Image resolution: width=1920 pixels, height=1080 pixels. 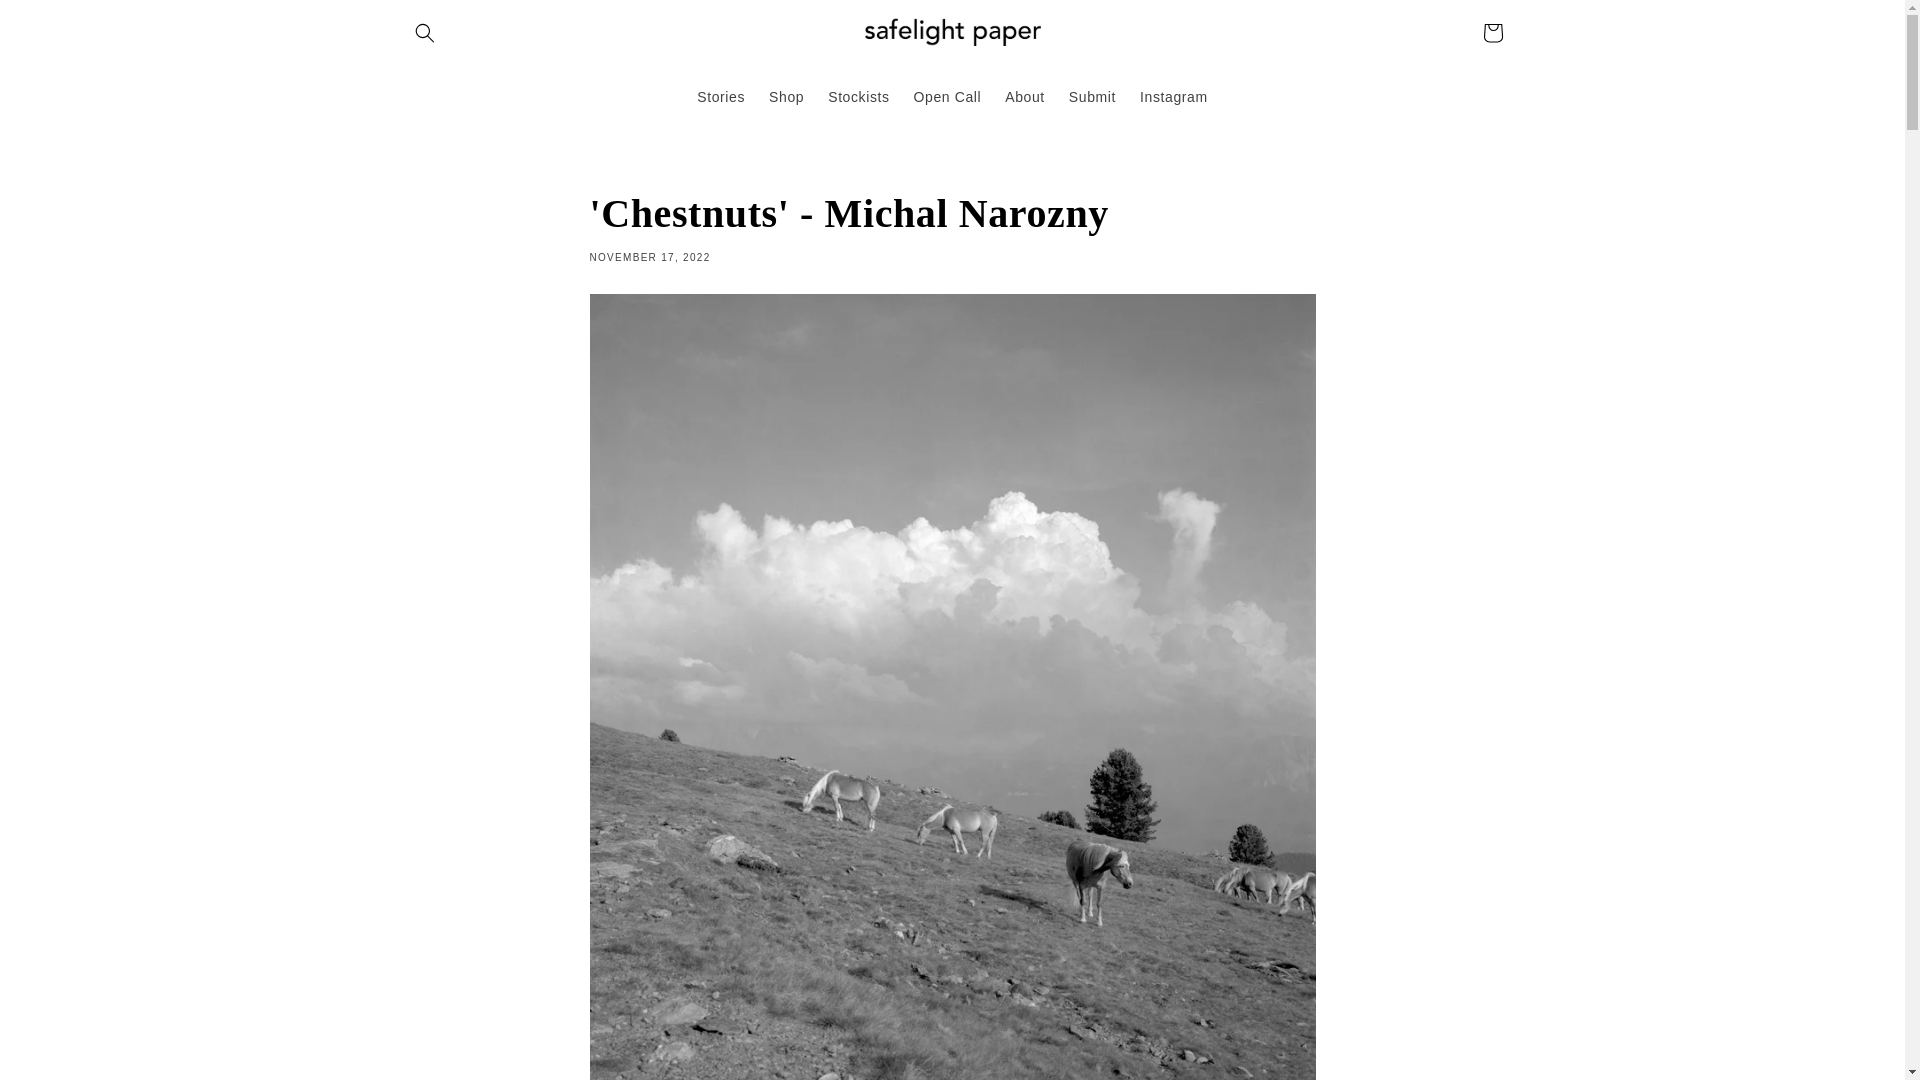 I want to click on Shop, so click(x=786, y=96).